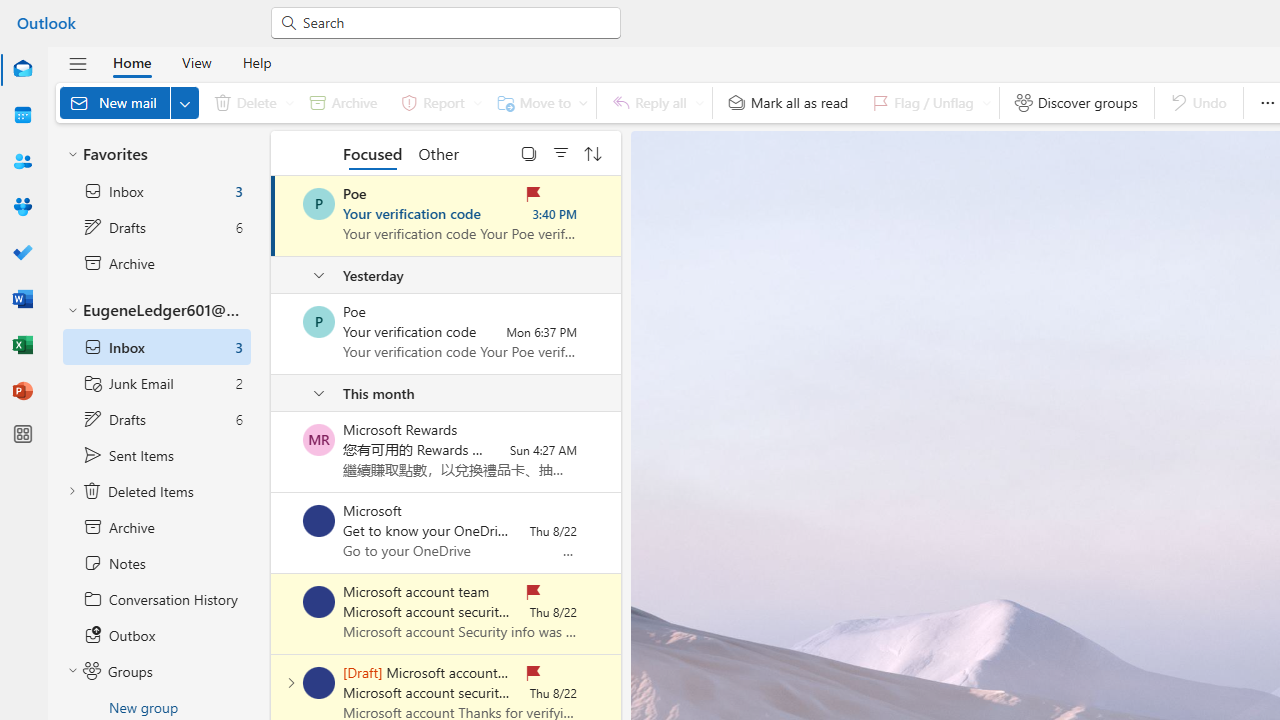 The image size is (1280, 720). What do you see at coordinates (156, 455) in the screenshot?
I see `Sent Items` at bounding box center [156, 455].